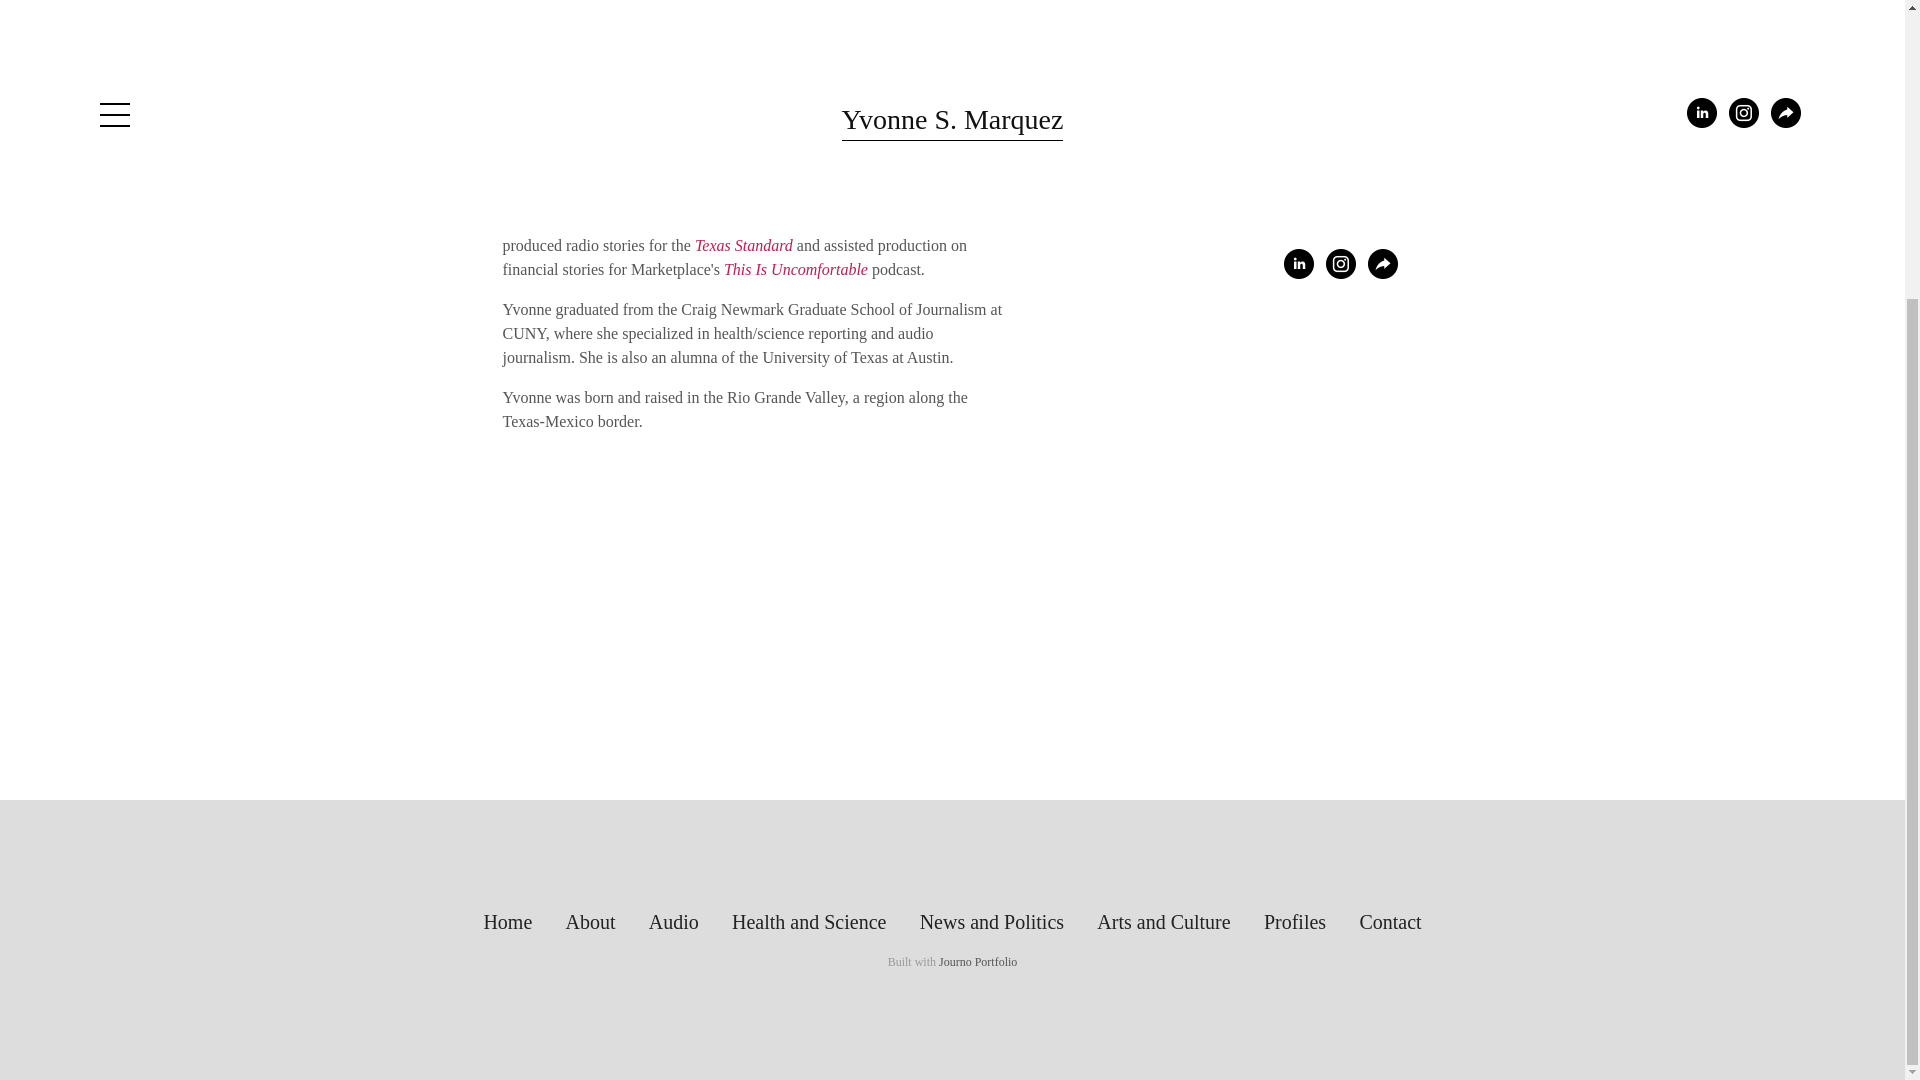 The height and width of the screenshot is (1080, 1920). I want to click on Refinery 29, so click(844, 198).